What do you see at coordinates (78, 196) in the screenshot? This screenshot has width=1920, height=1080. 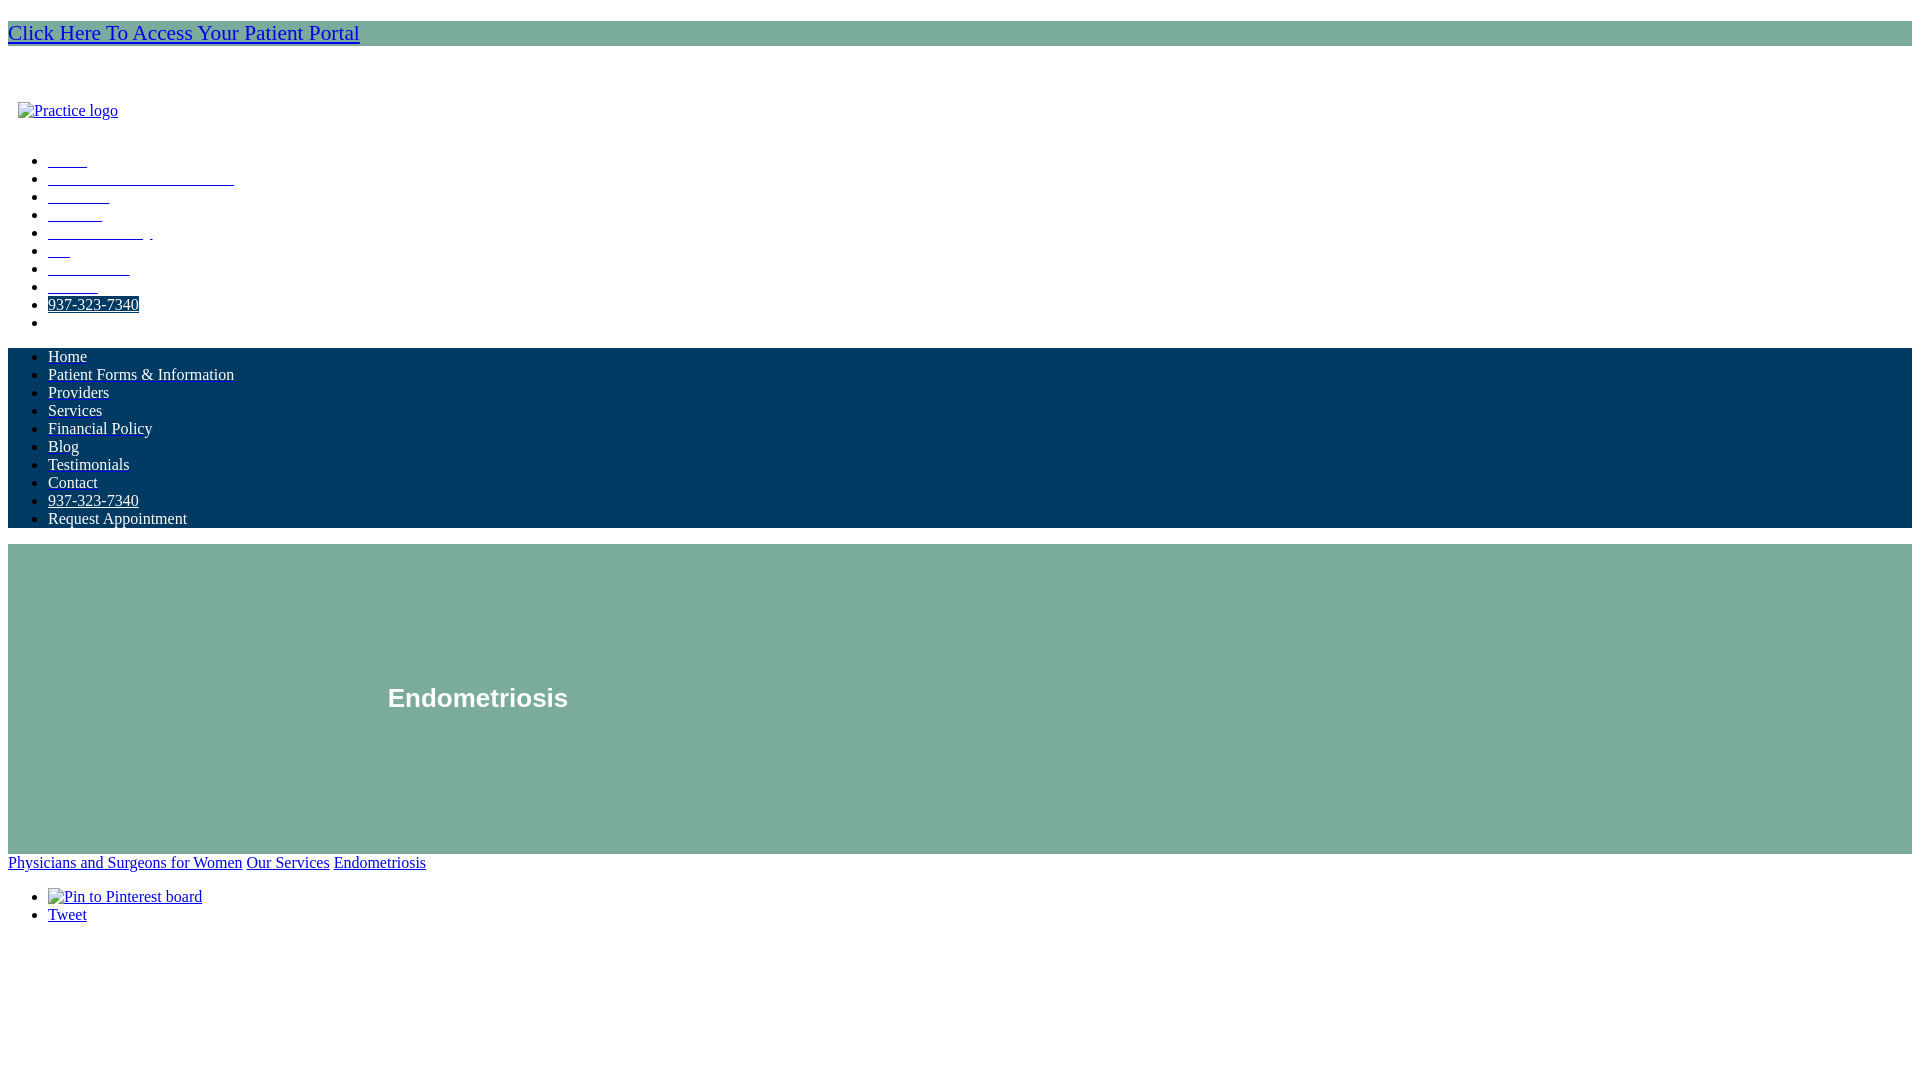 I see `Providers` at bounding box center [78, 196].